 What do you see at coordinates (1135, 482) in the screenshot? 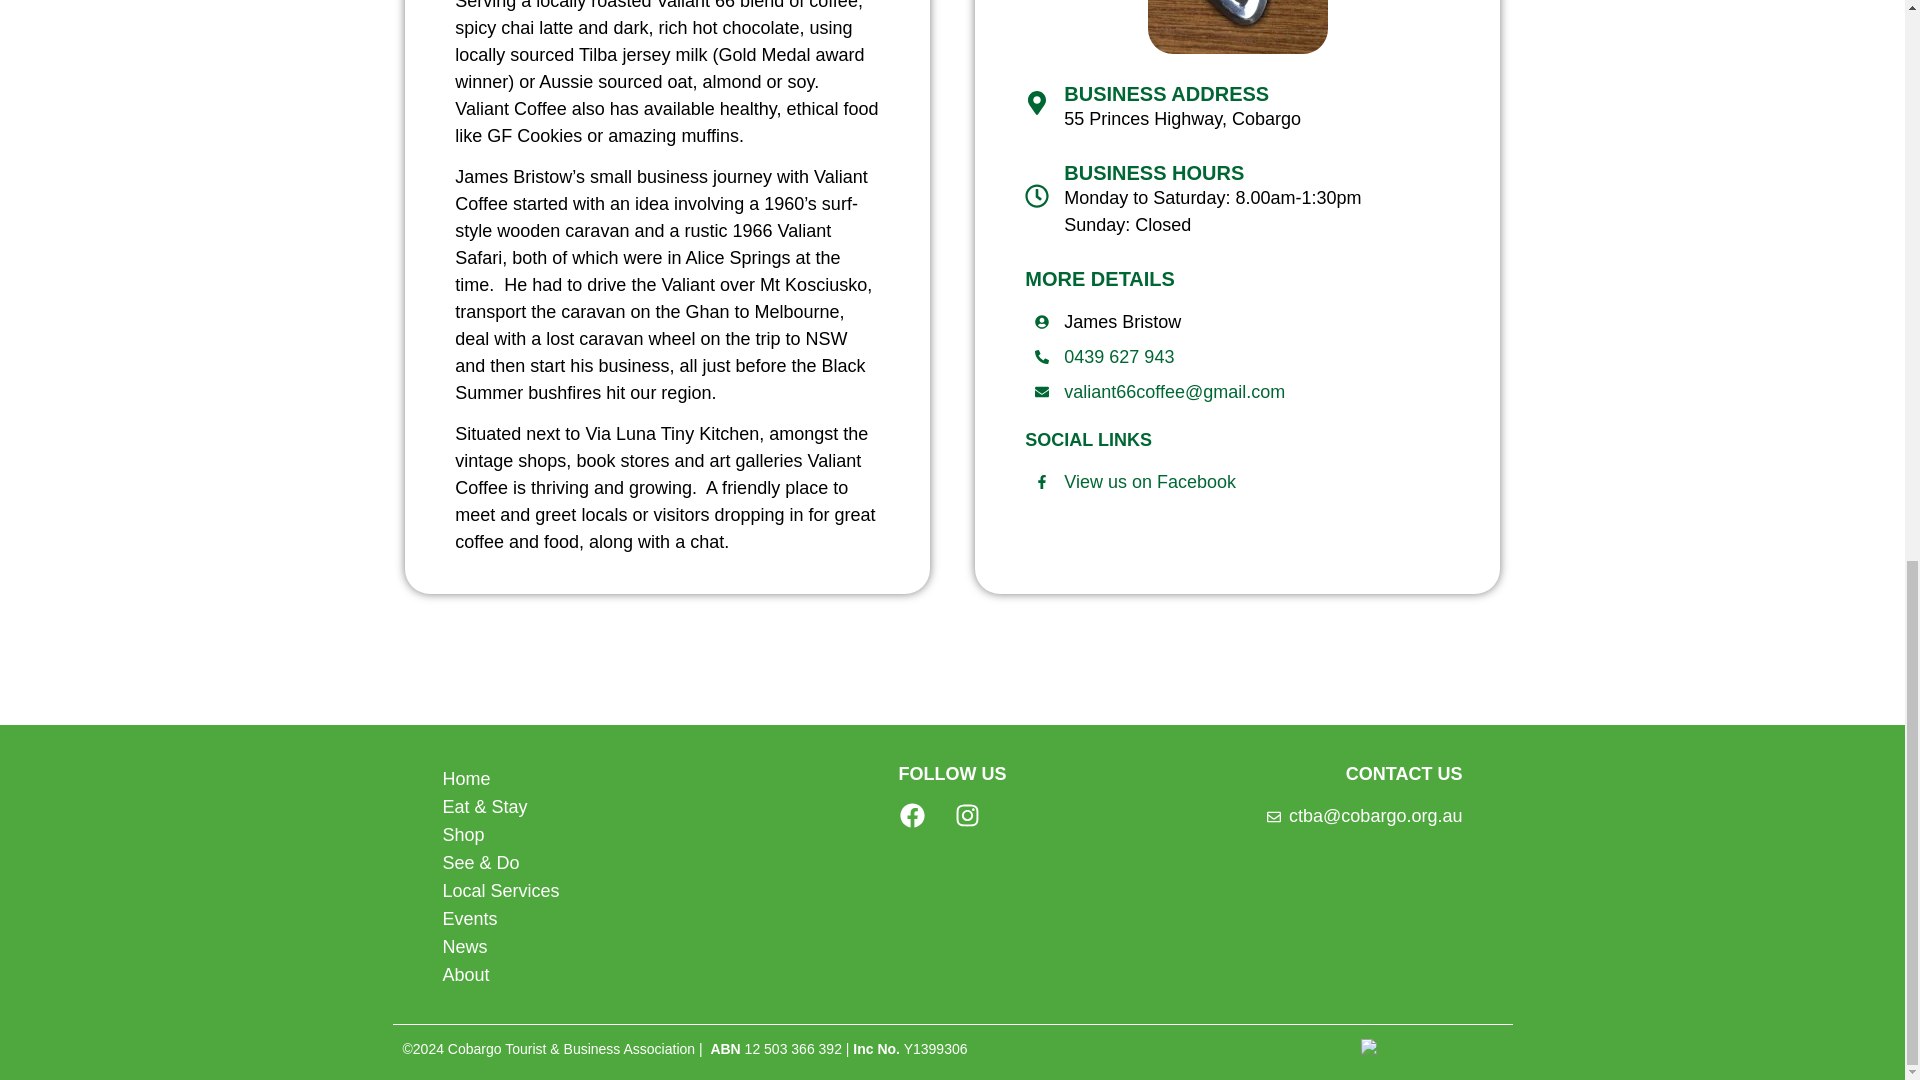
I see `View us on Facebook` at bounding box center [1135, 482].